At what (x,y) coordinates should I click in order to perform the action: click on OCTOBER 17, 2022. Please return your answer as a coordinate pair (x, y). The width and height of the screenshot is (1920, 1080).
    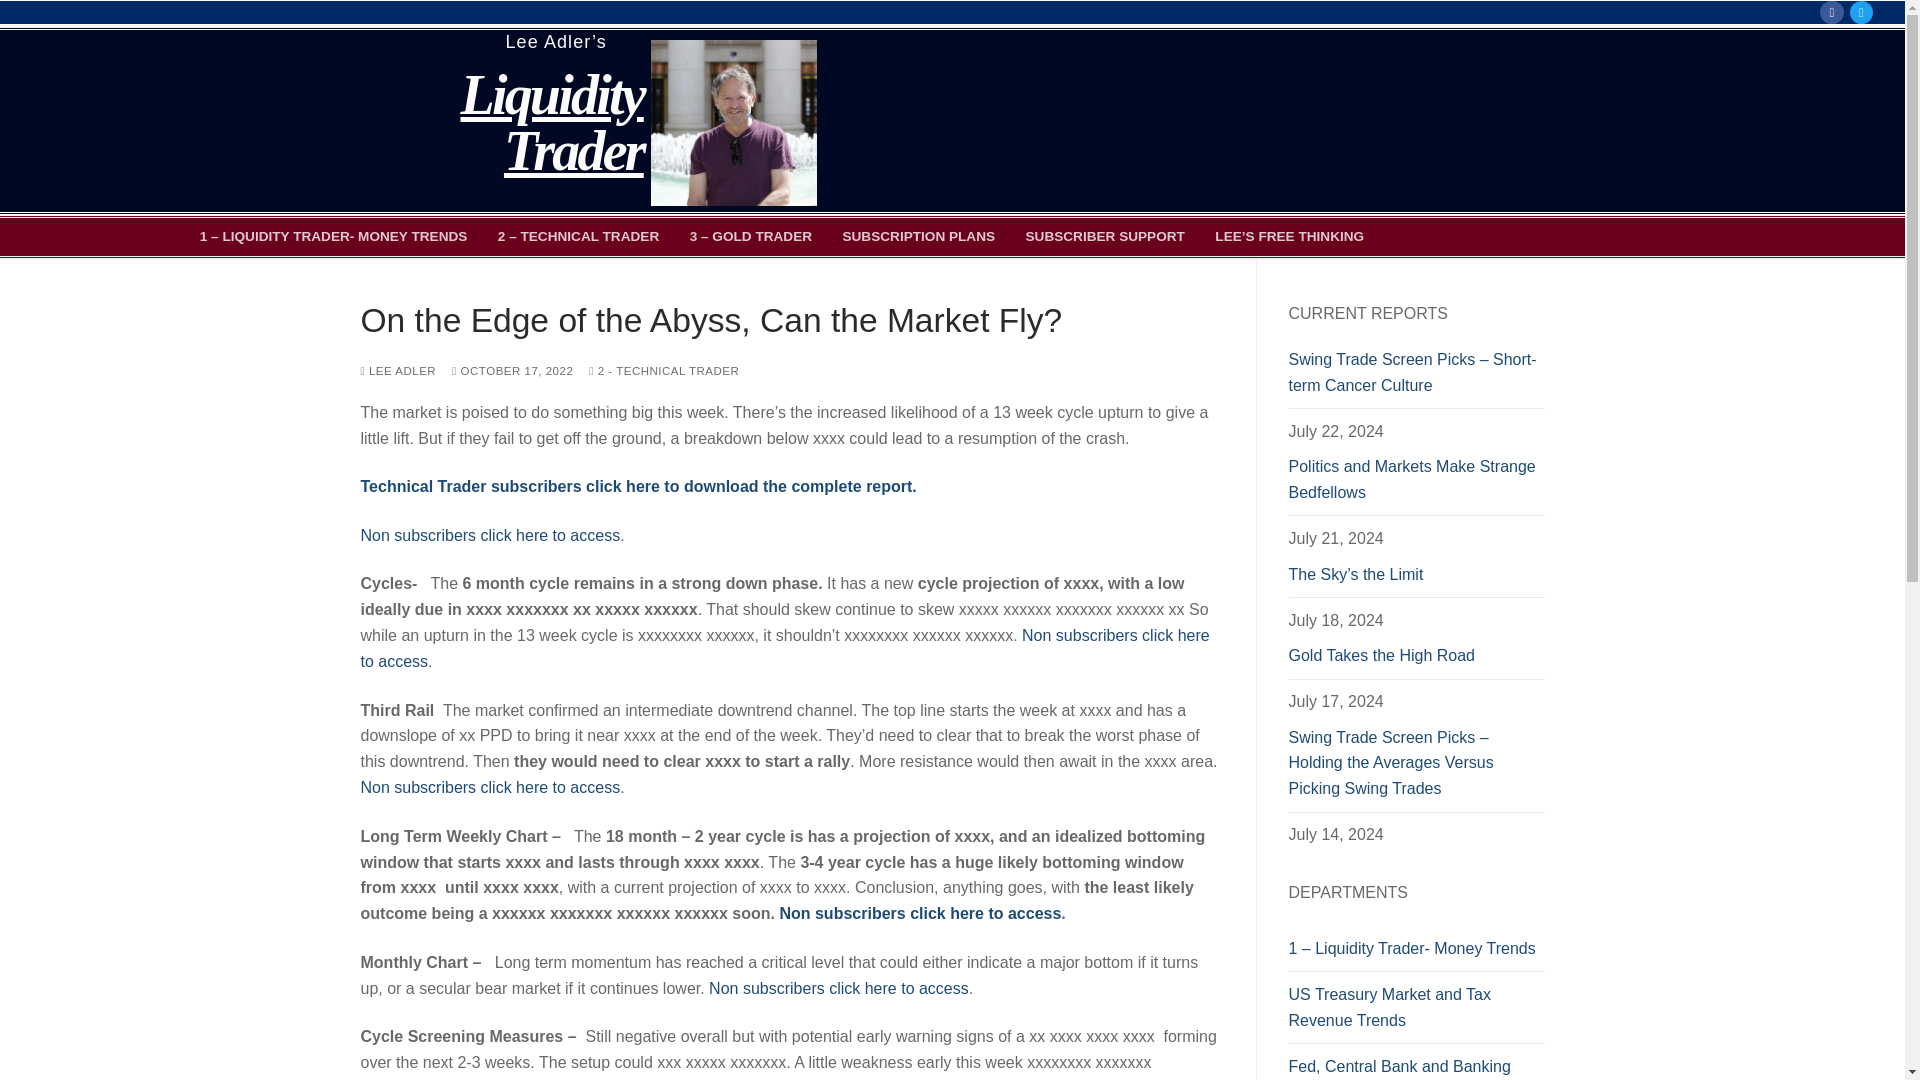
    Looking at the image, I should click on (512, 370).